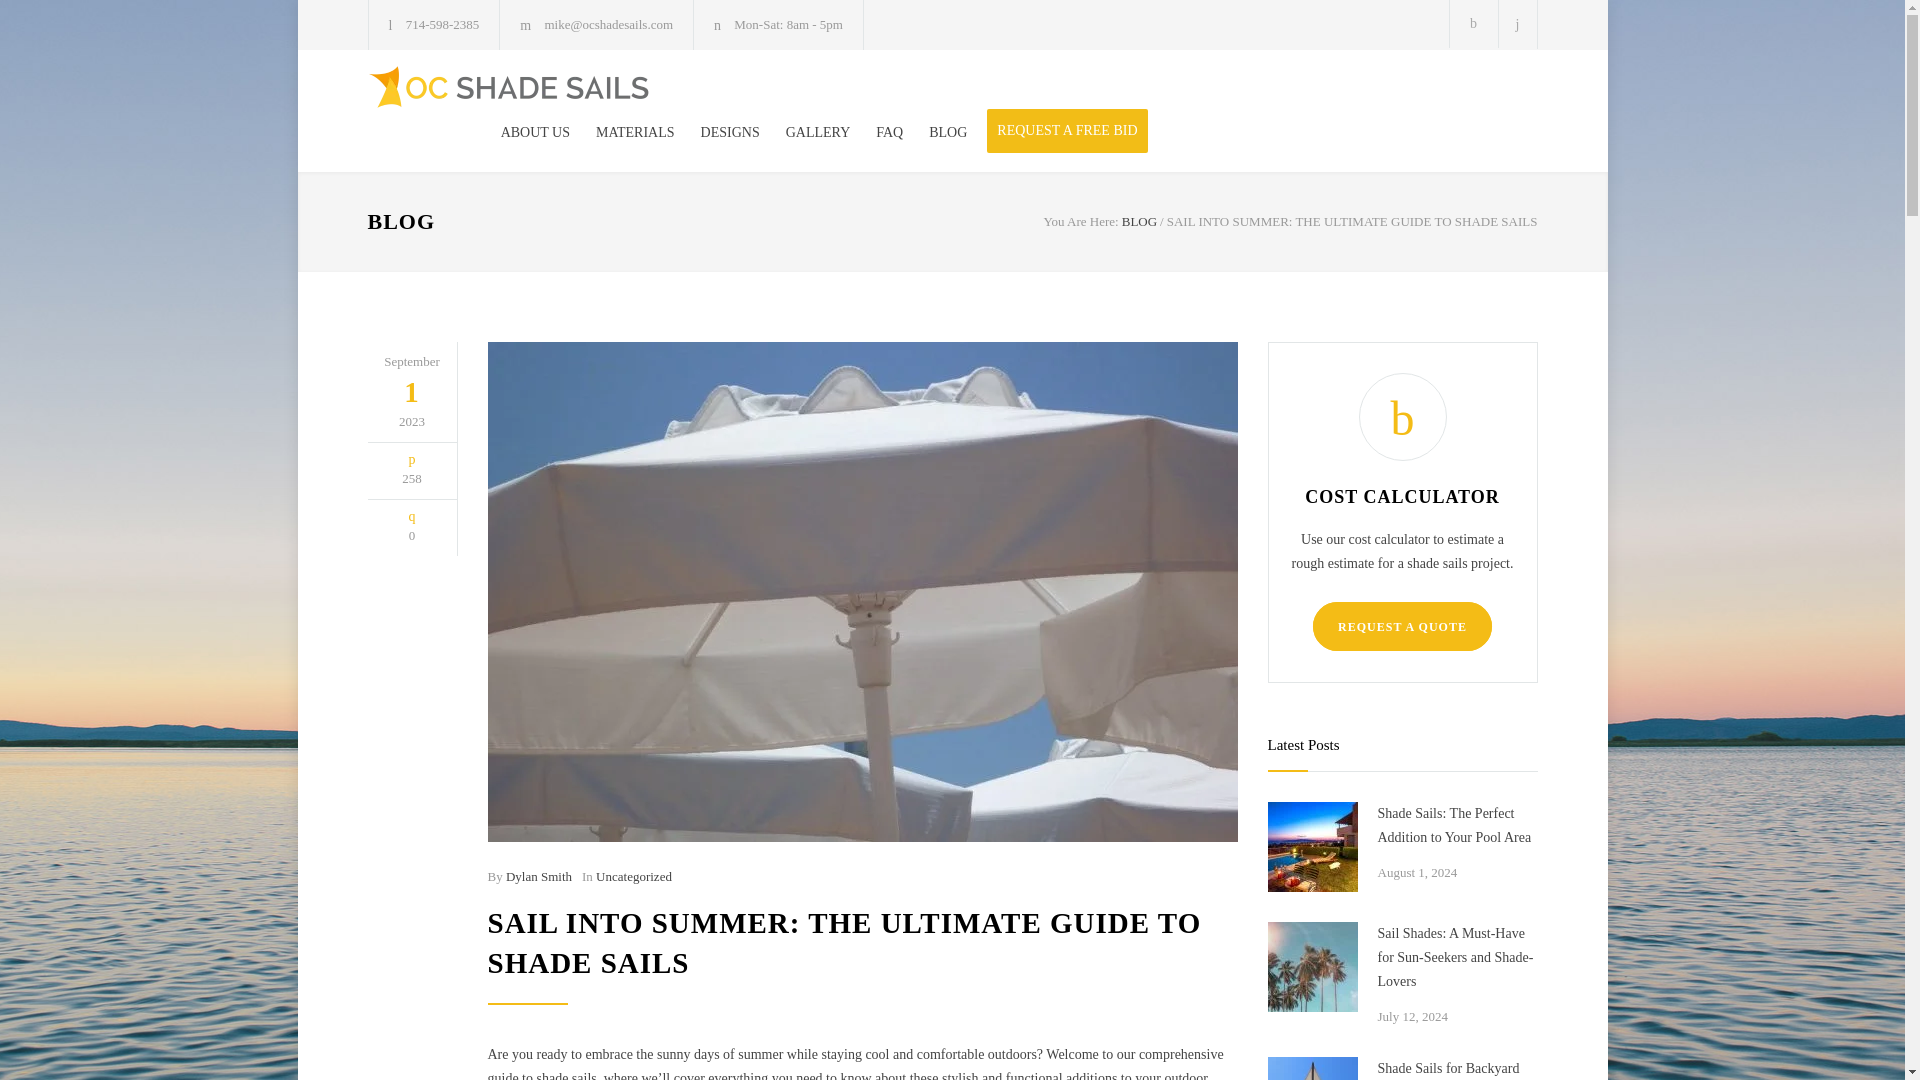  What do you see at coordinates (622, 132) in the screenshot?
I see `MATERIALS` at bounding box center [622, 132].